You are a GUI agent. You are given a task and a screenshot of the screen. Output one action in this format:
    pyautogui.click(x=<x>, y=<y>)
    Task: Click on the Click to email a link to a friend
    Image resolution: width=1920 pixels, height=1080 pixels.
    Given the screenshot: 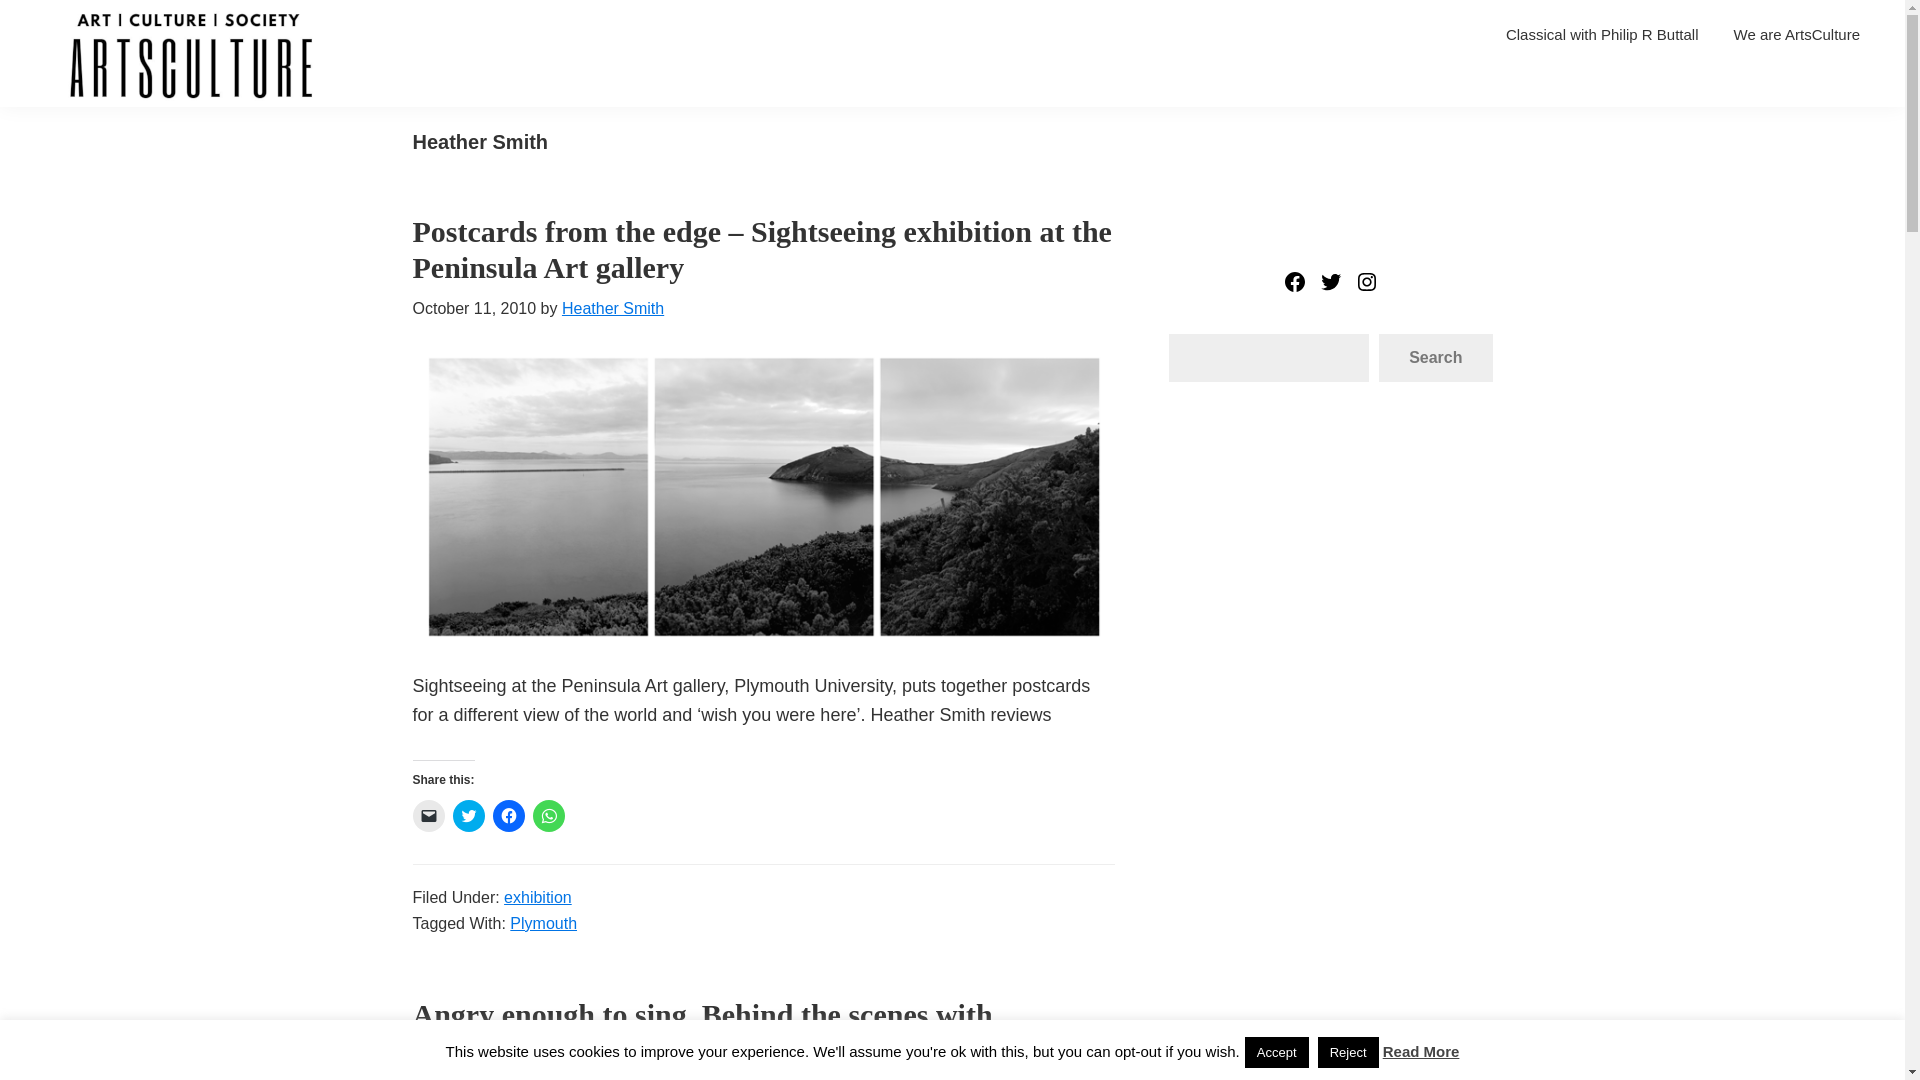 What is the action you would take?
    pyautogui.click(x=428, y=816)
    